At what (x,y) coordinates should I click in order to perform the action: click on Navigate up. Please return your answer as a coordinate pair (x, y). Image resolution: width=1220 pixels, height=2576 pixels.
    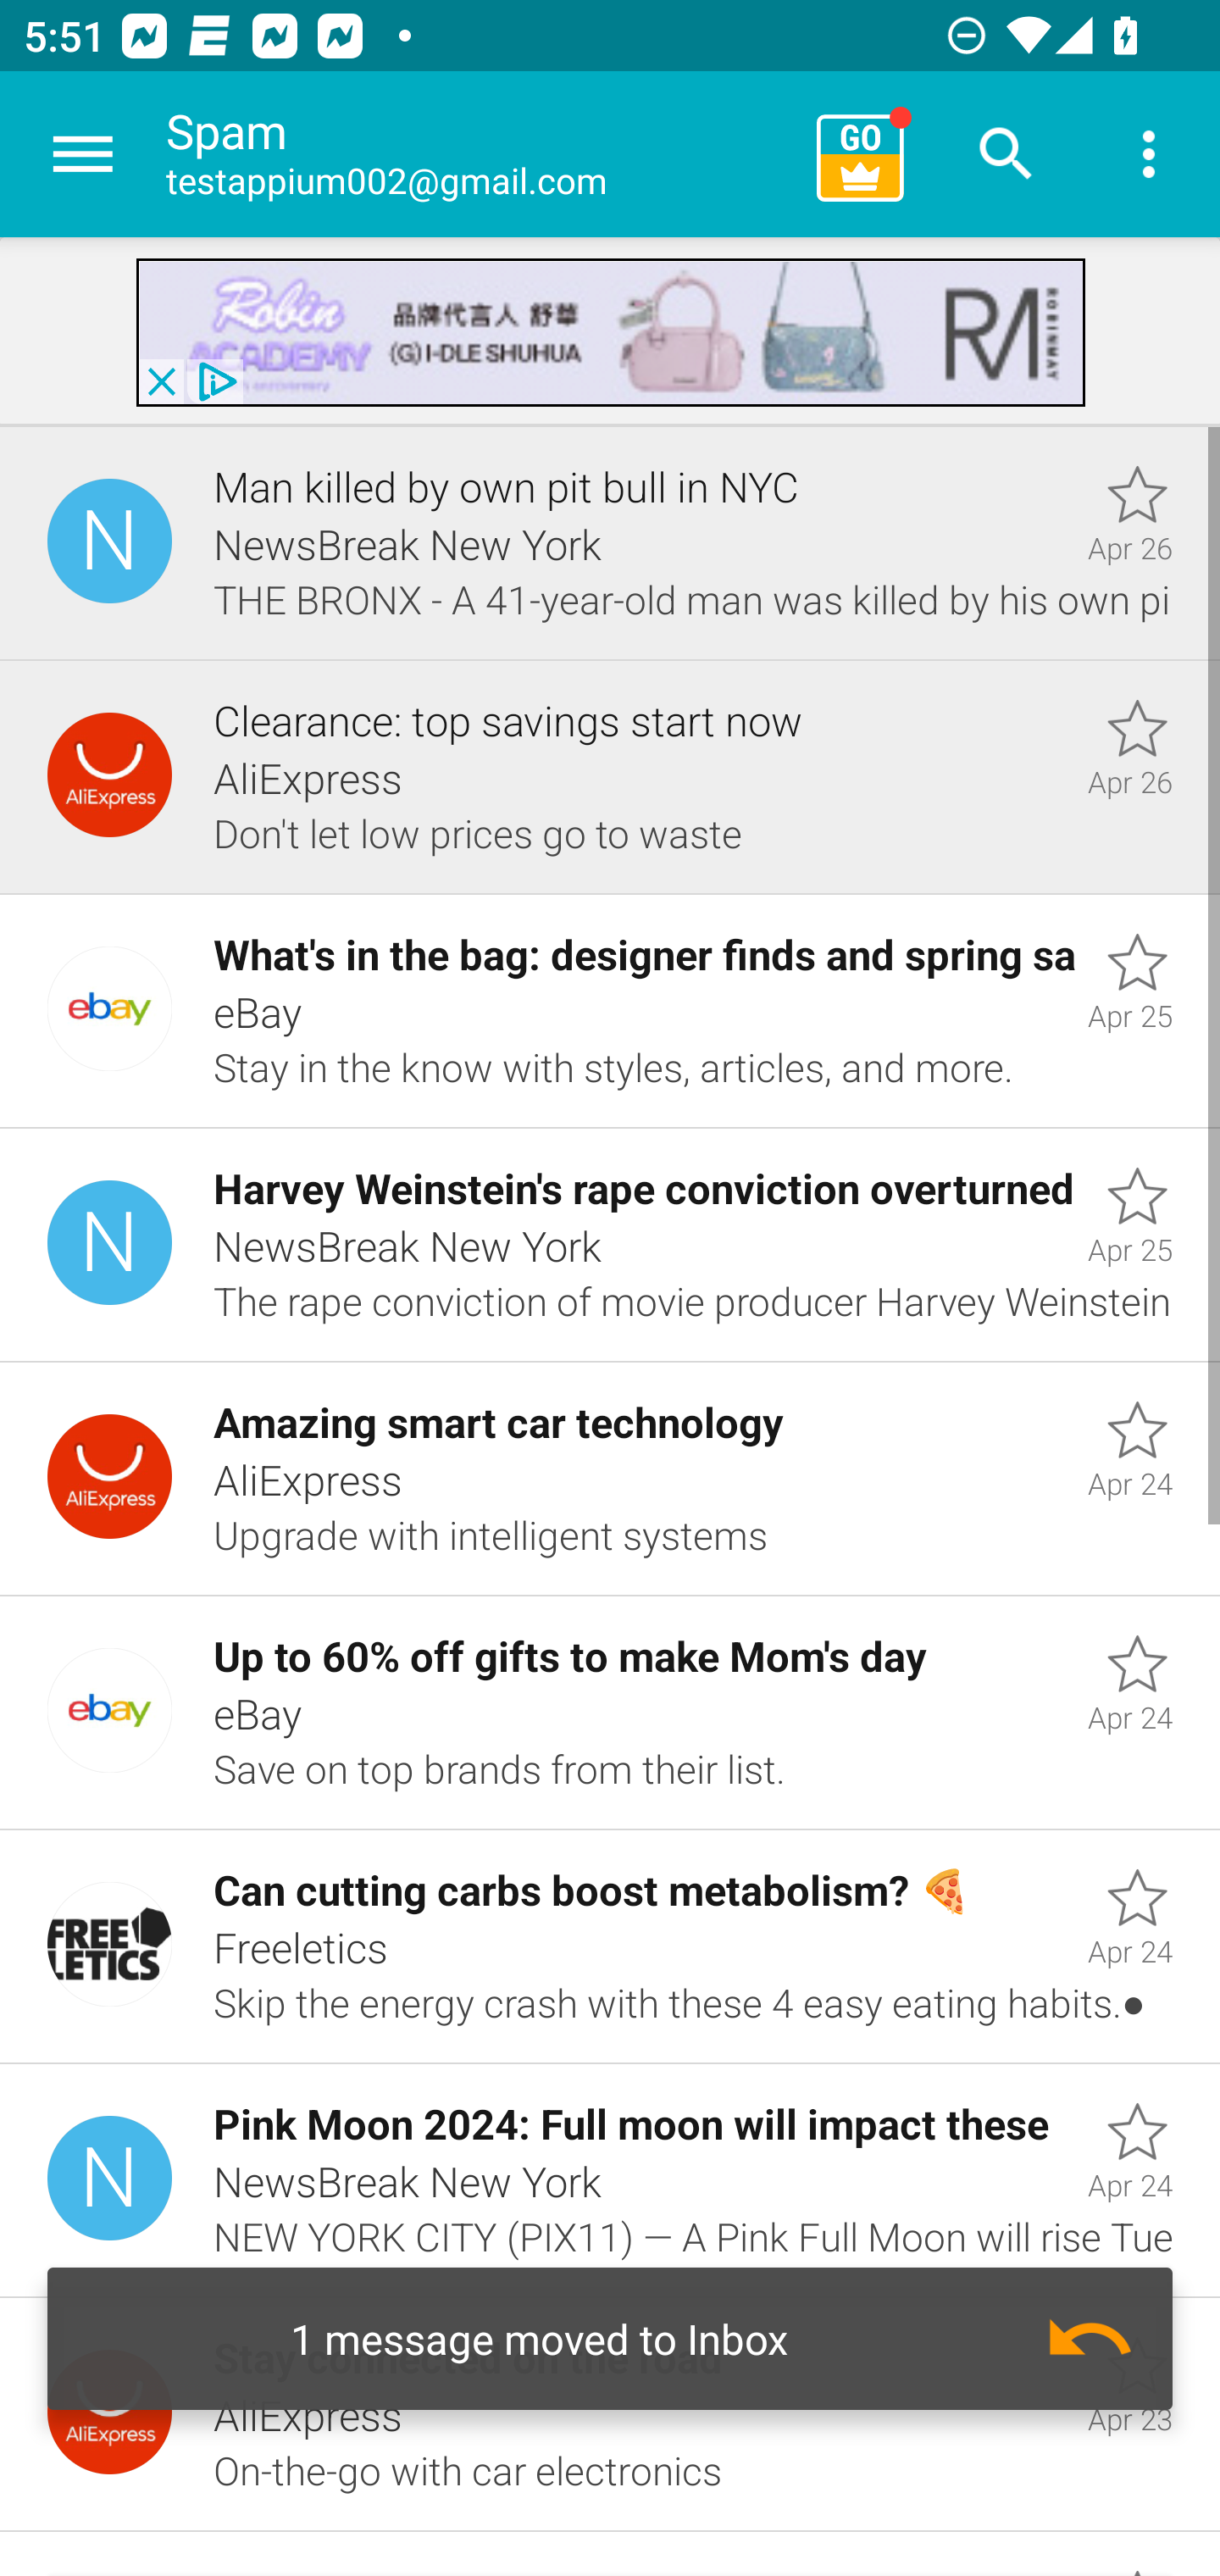
    Looking at the image, I should click on (83, 154).